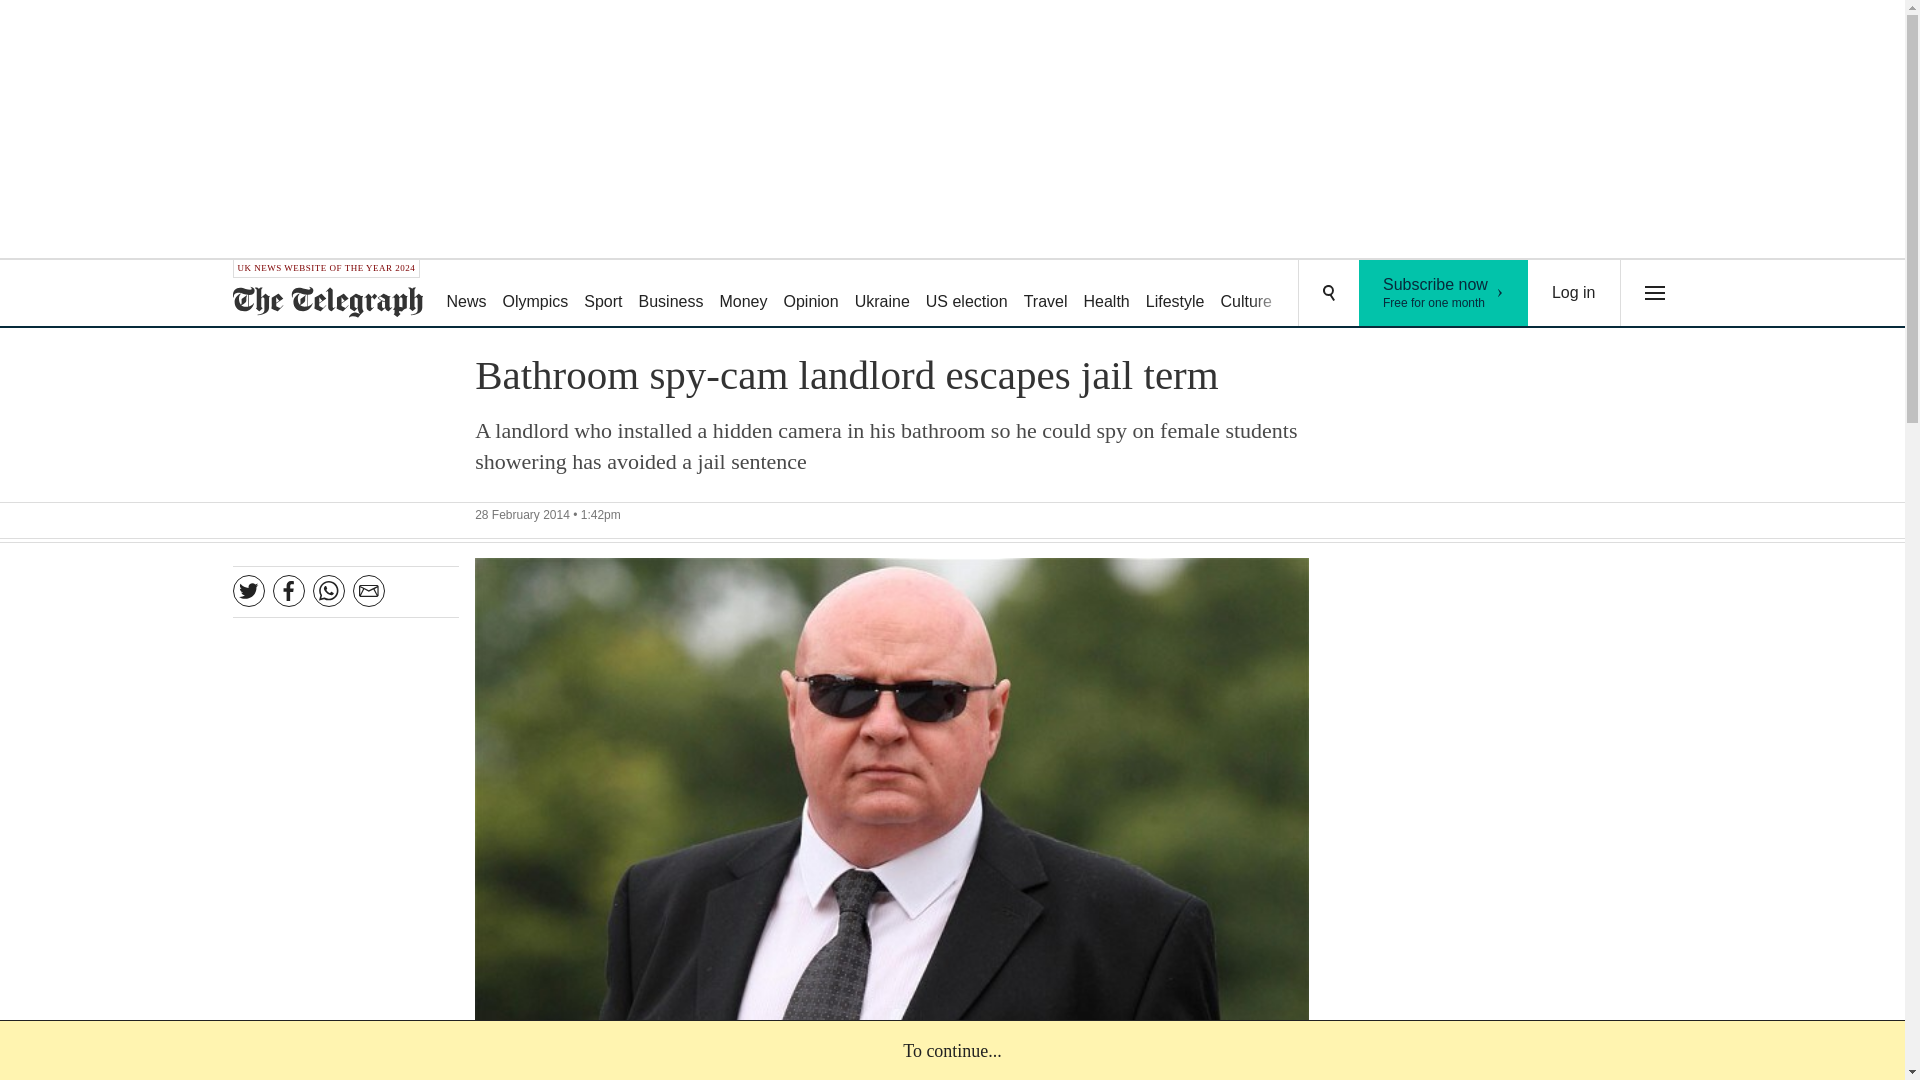 The height and width of the screenshot is (1080, 1920). I want to click on Health, so click(1176, 294).